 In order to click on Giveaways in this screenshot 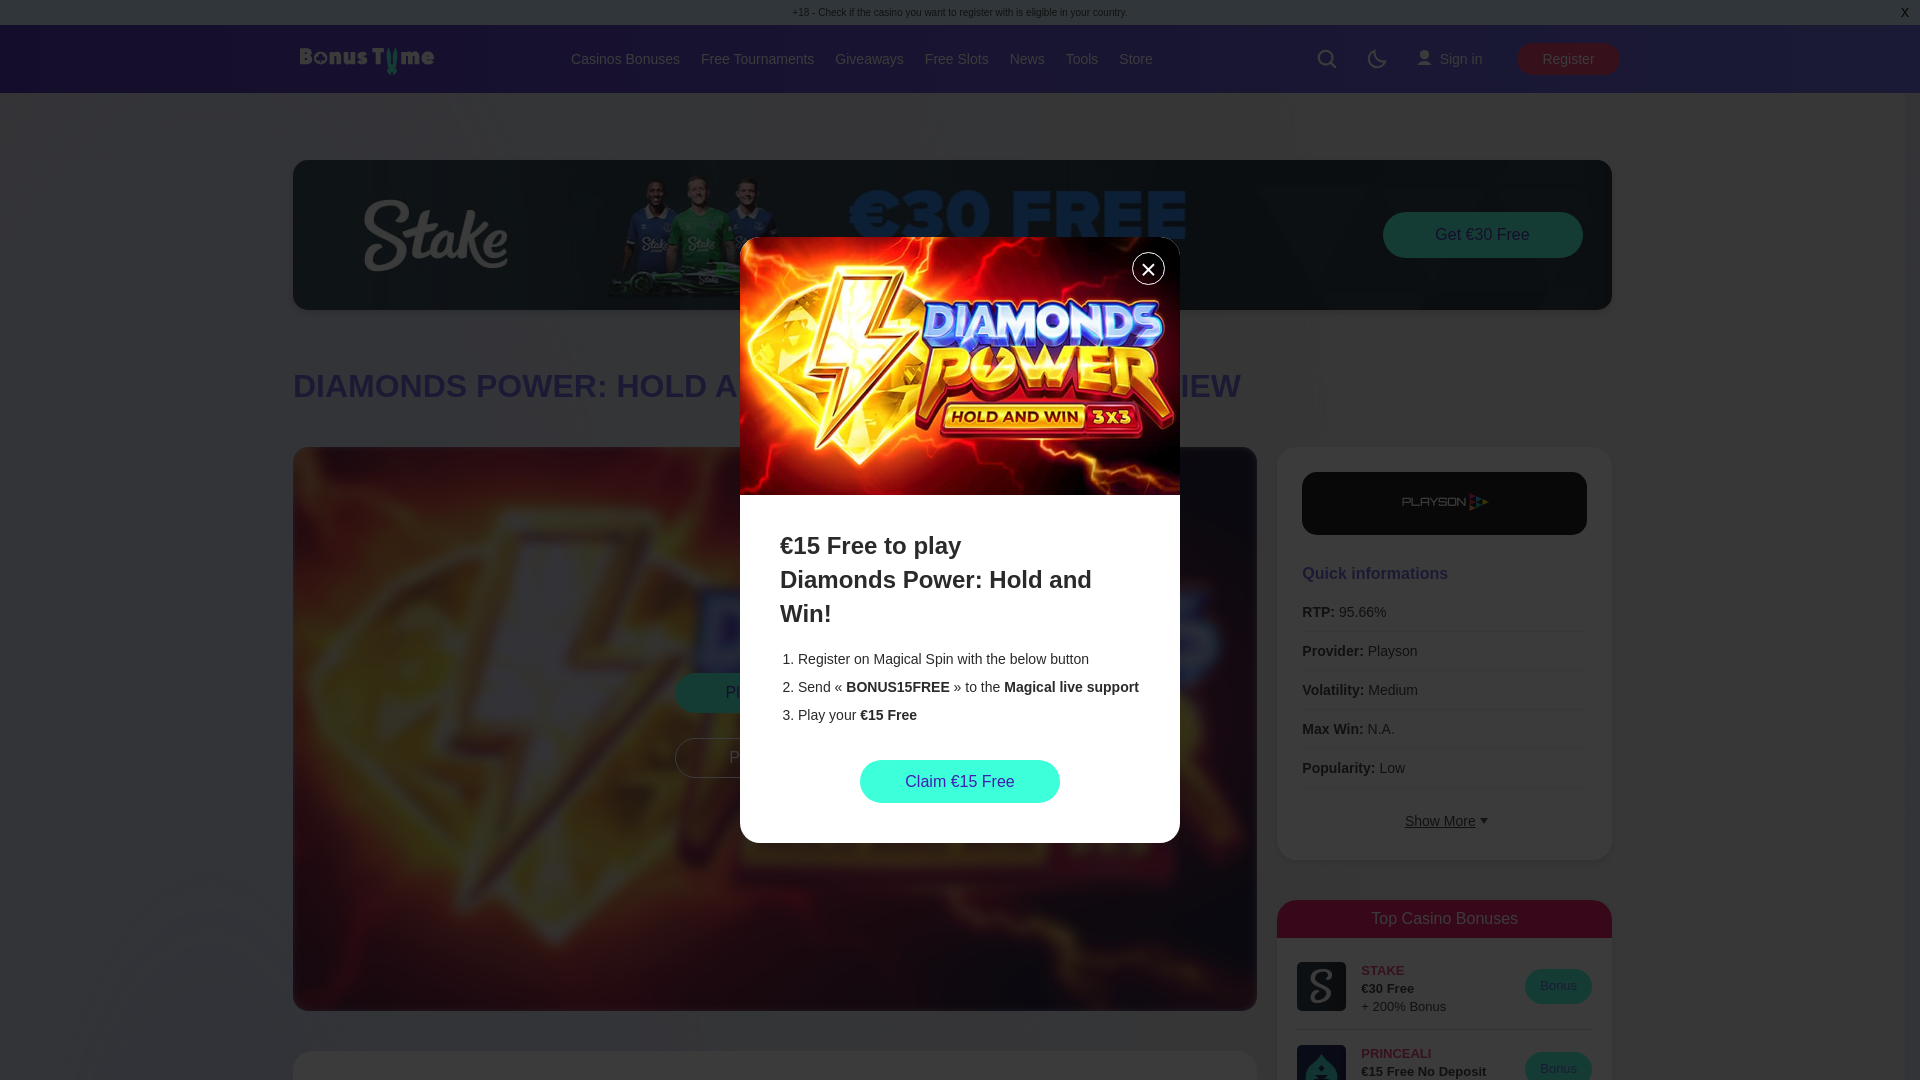, I will do `click(868, 58)`.